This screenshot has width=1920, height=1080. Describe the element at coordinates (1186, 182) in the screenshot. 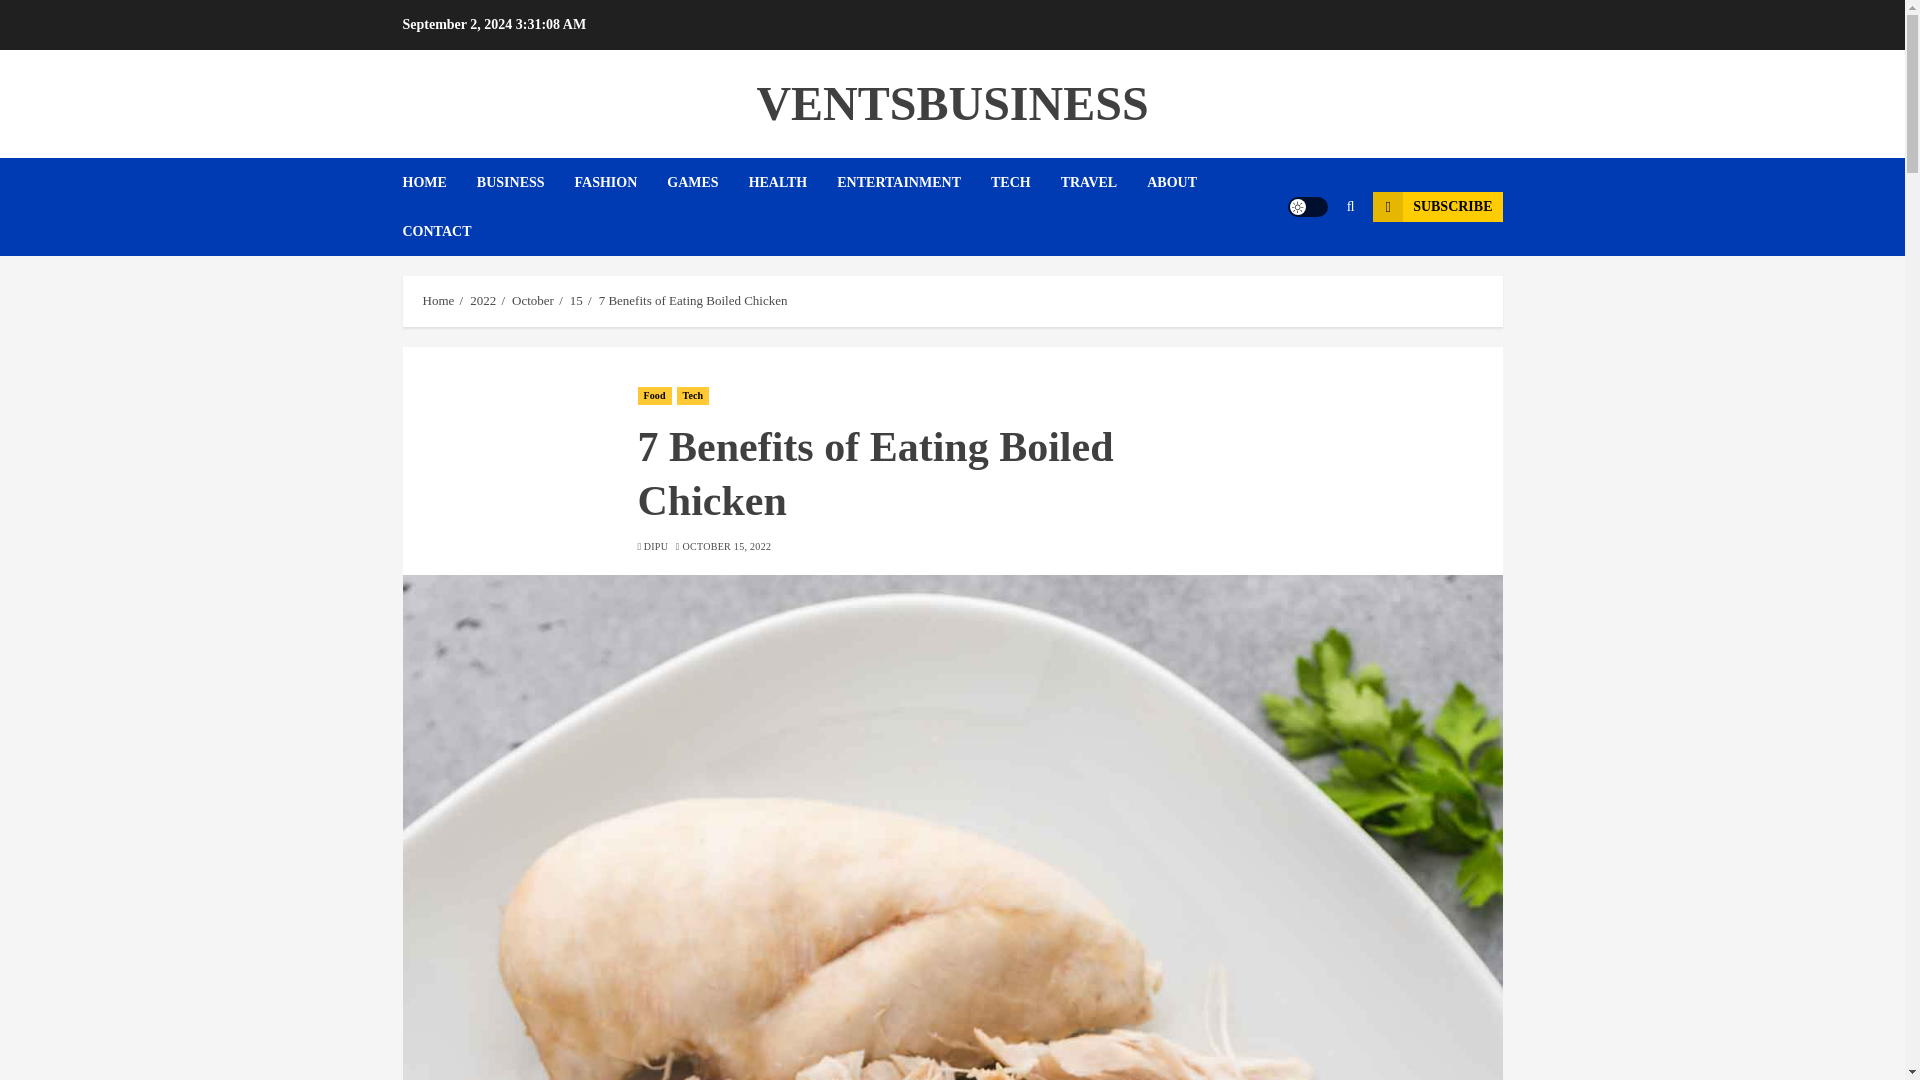

I see `ABOUT` at that location.